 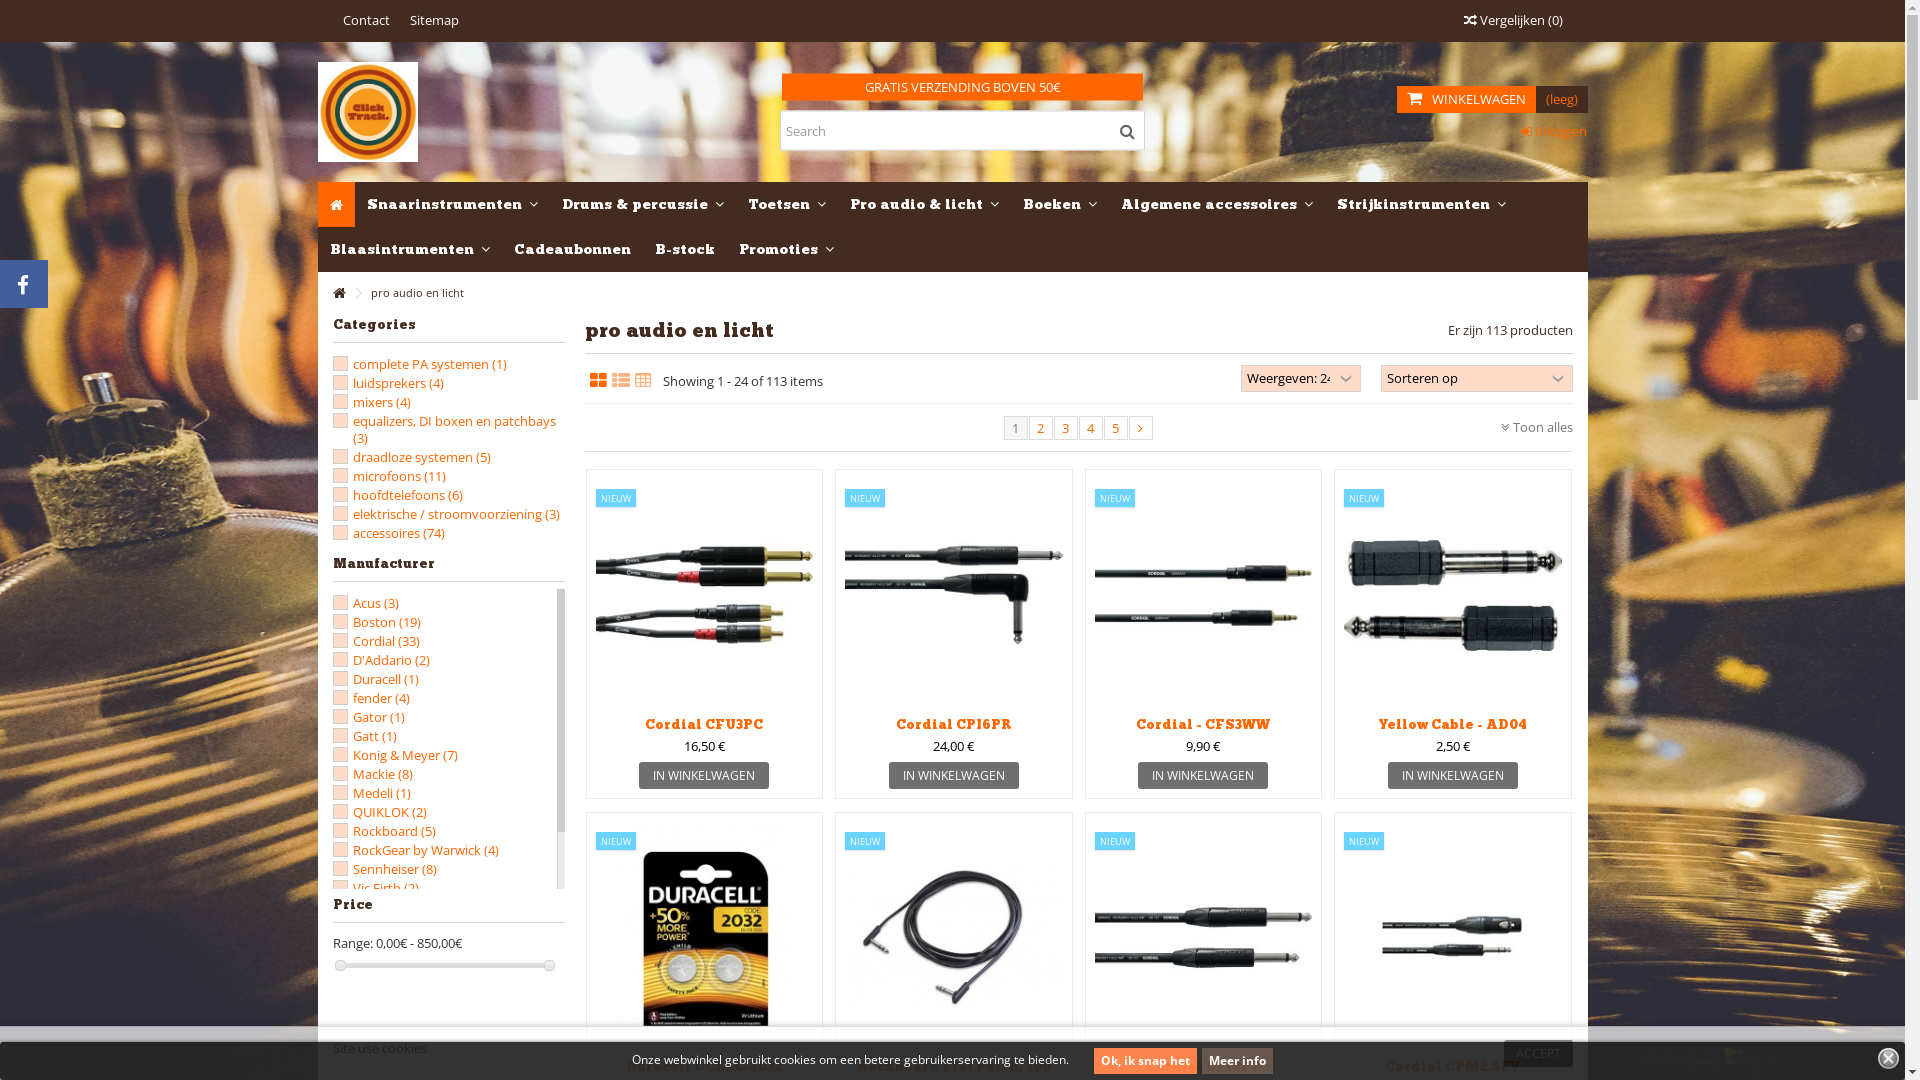 What do you see at coordinates (338, 294) in the screenshot?
I see `Terug naar Home` at bounding box center [338, 294].